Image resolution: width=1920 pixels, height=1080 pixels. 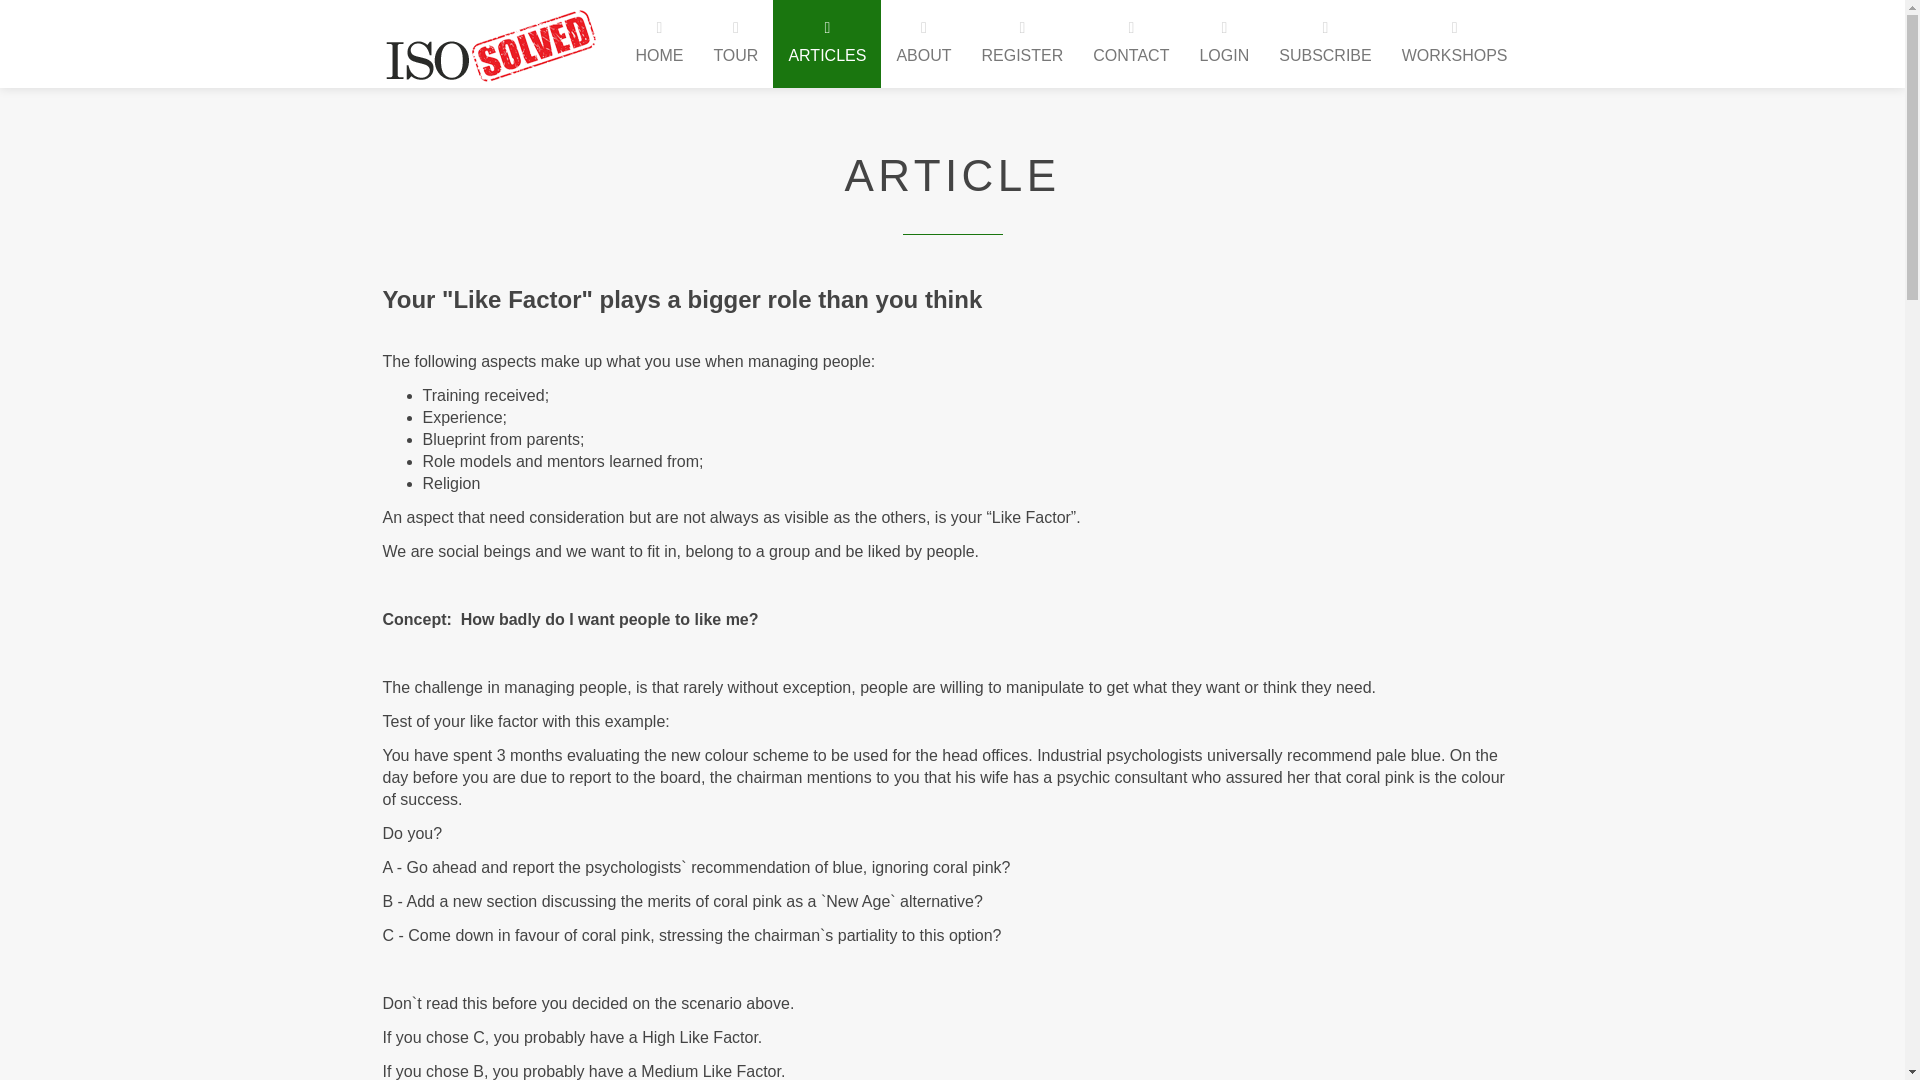 What do you see at coordinates (1224, 44) in the screenshot?
I see `LOGIN` at bounding box center [1224, 44].